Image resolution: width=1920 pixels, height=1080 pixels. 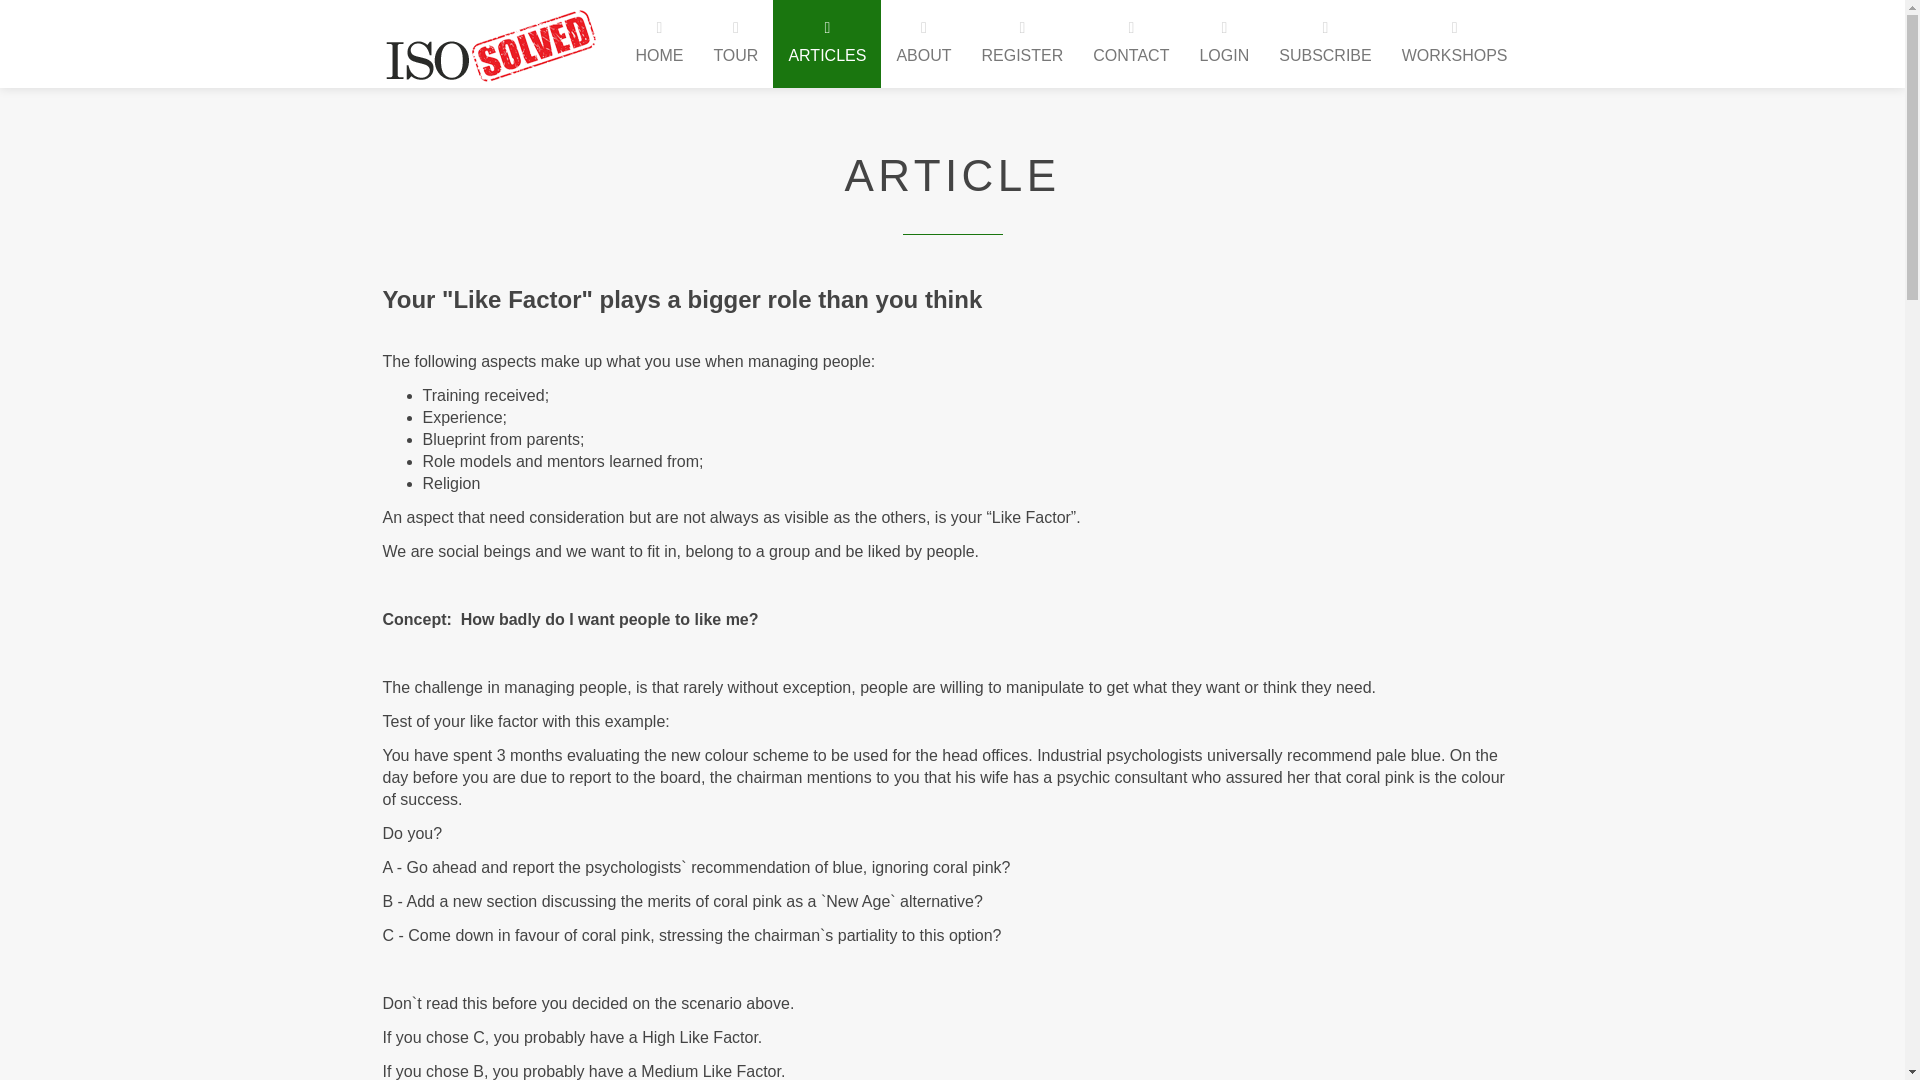 What do you see at coordinates (1224, 44) in the screenshot?
I see `LOGIN` at bounding box center [1224, 44].